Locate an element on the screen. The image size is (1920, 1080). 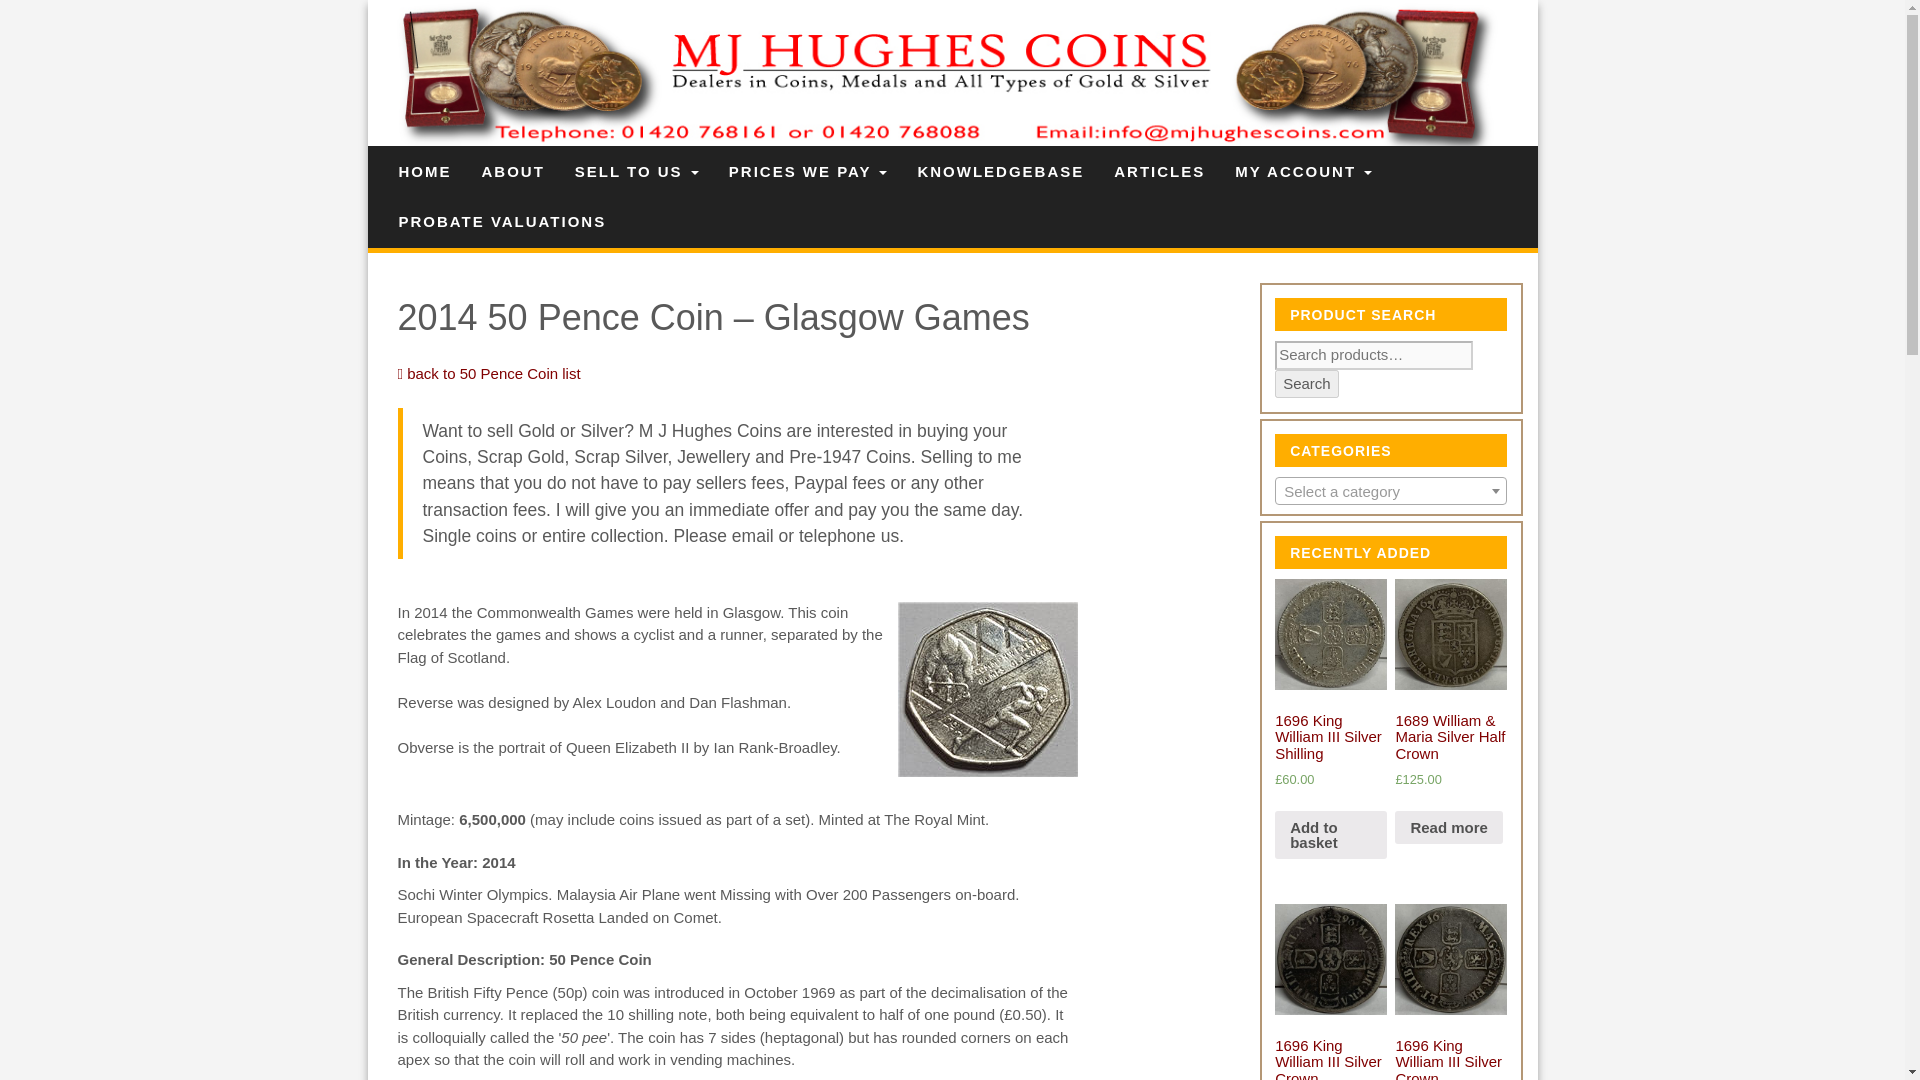
KNOWLEDGEBASE is located at coordinates (1000, 171).